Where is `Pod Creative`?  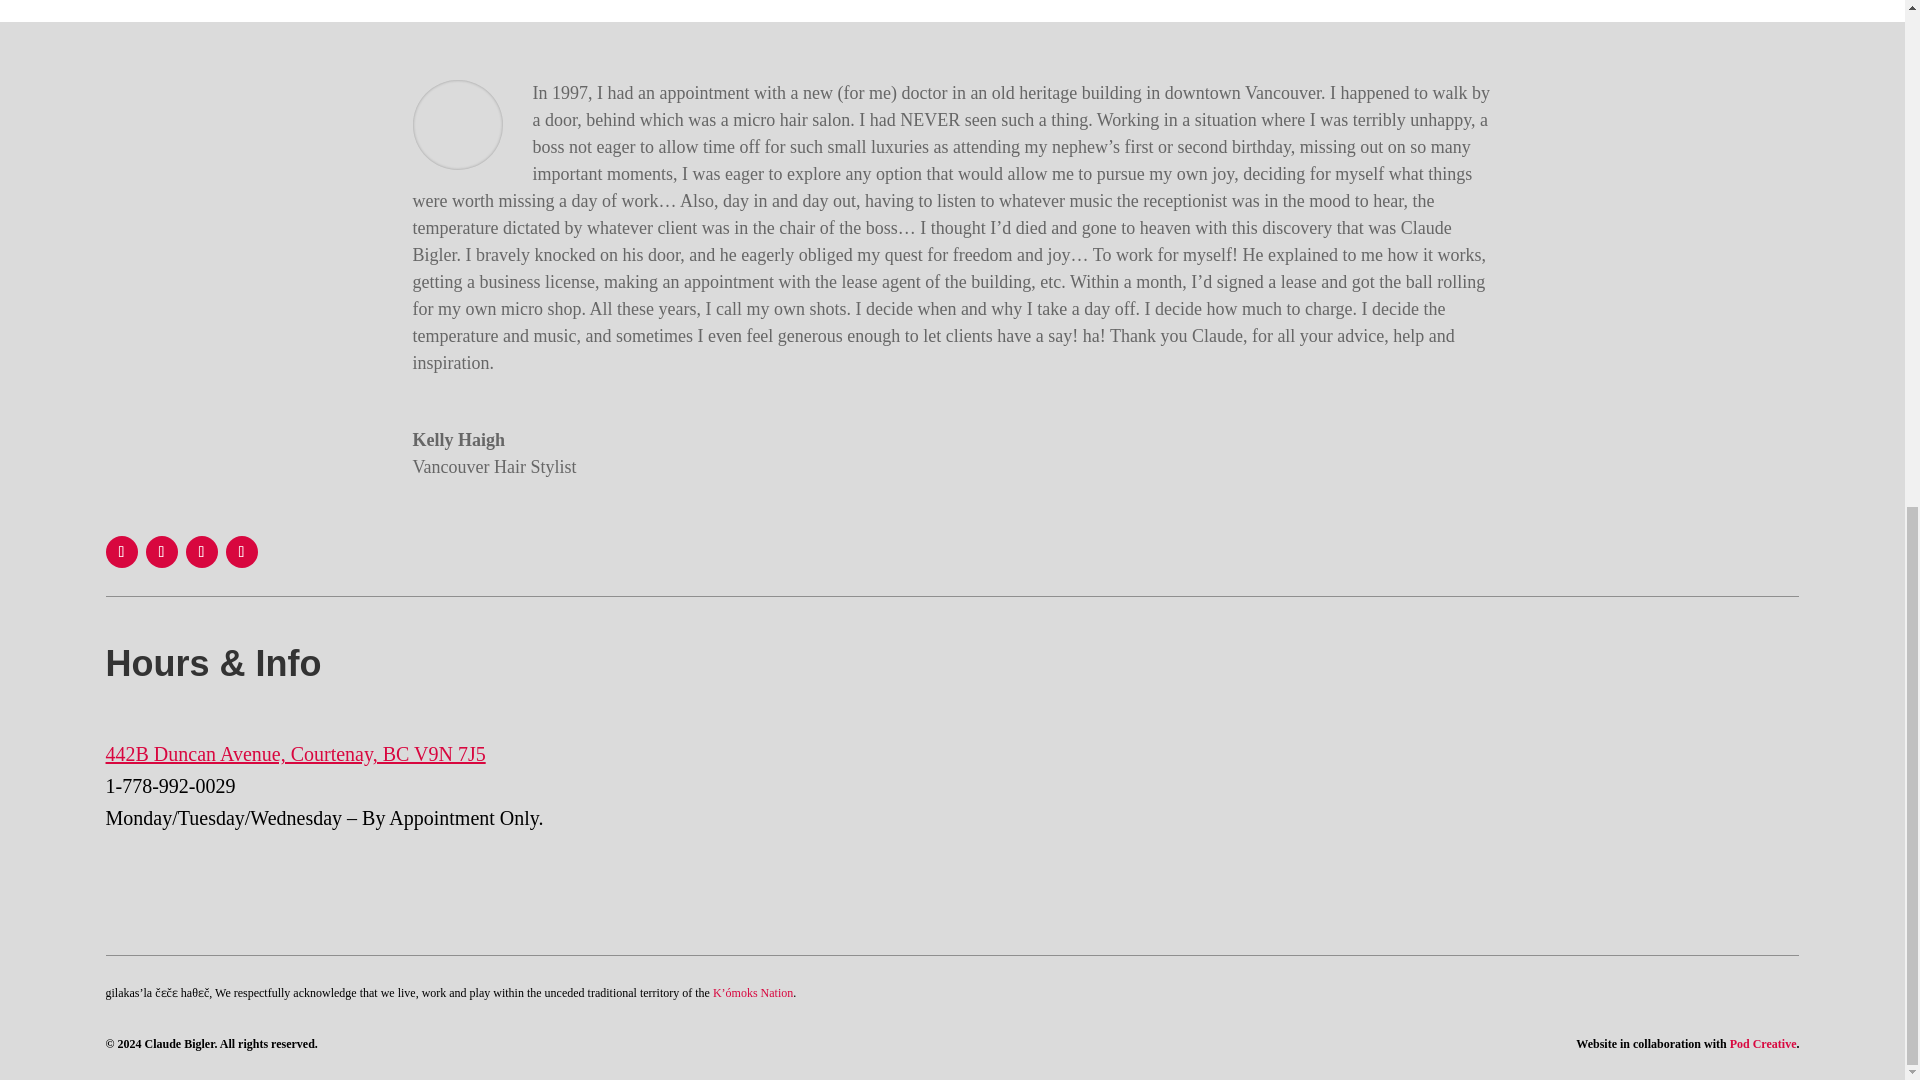 Pod Creative is located at coordinates (1763, 1043).